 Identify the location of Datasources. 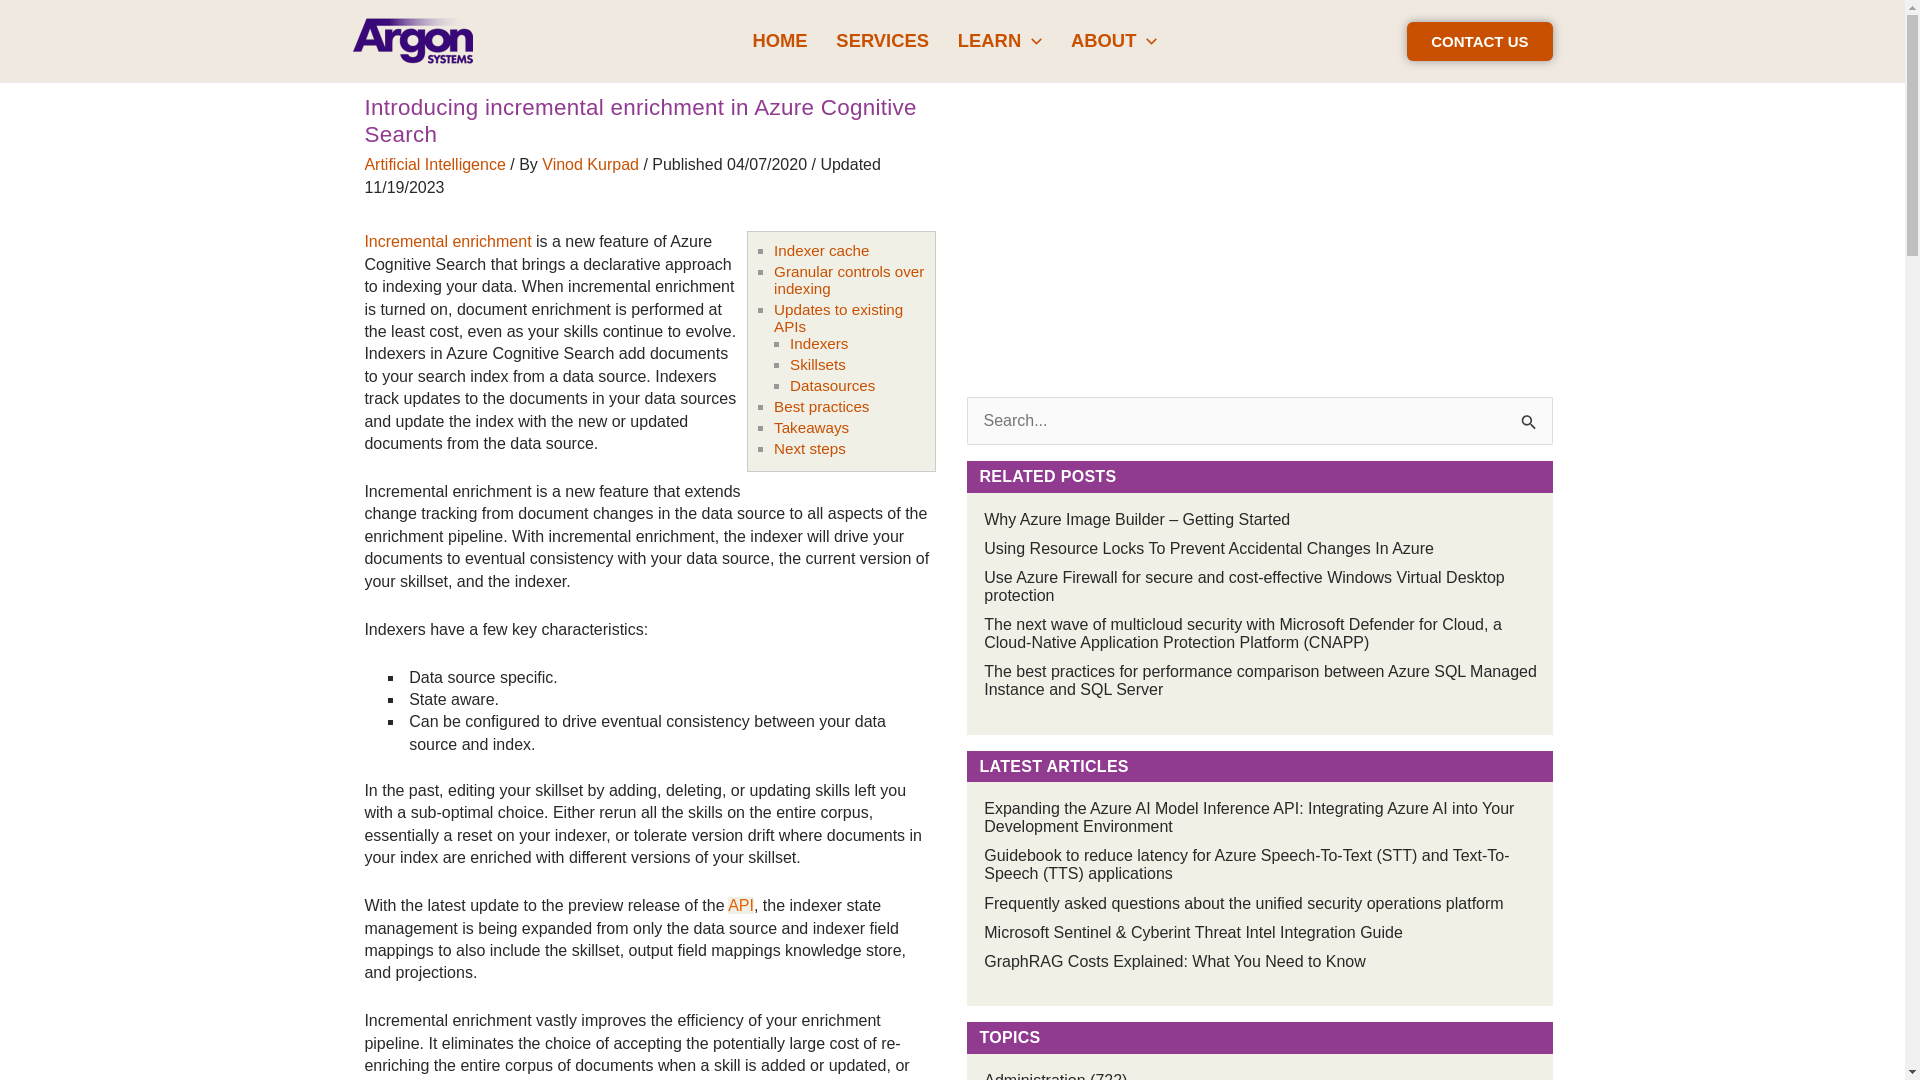
(832, 385).